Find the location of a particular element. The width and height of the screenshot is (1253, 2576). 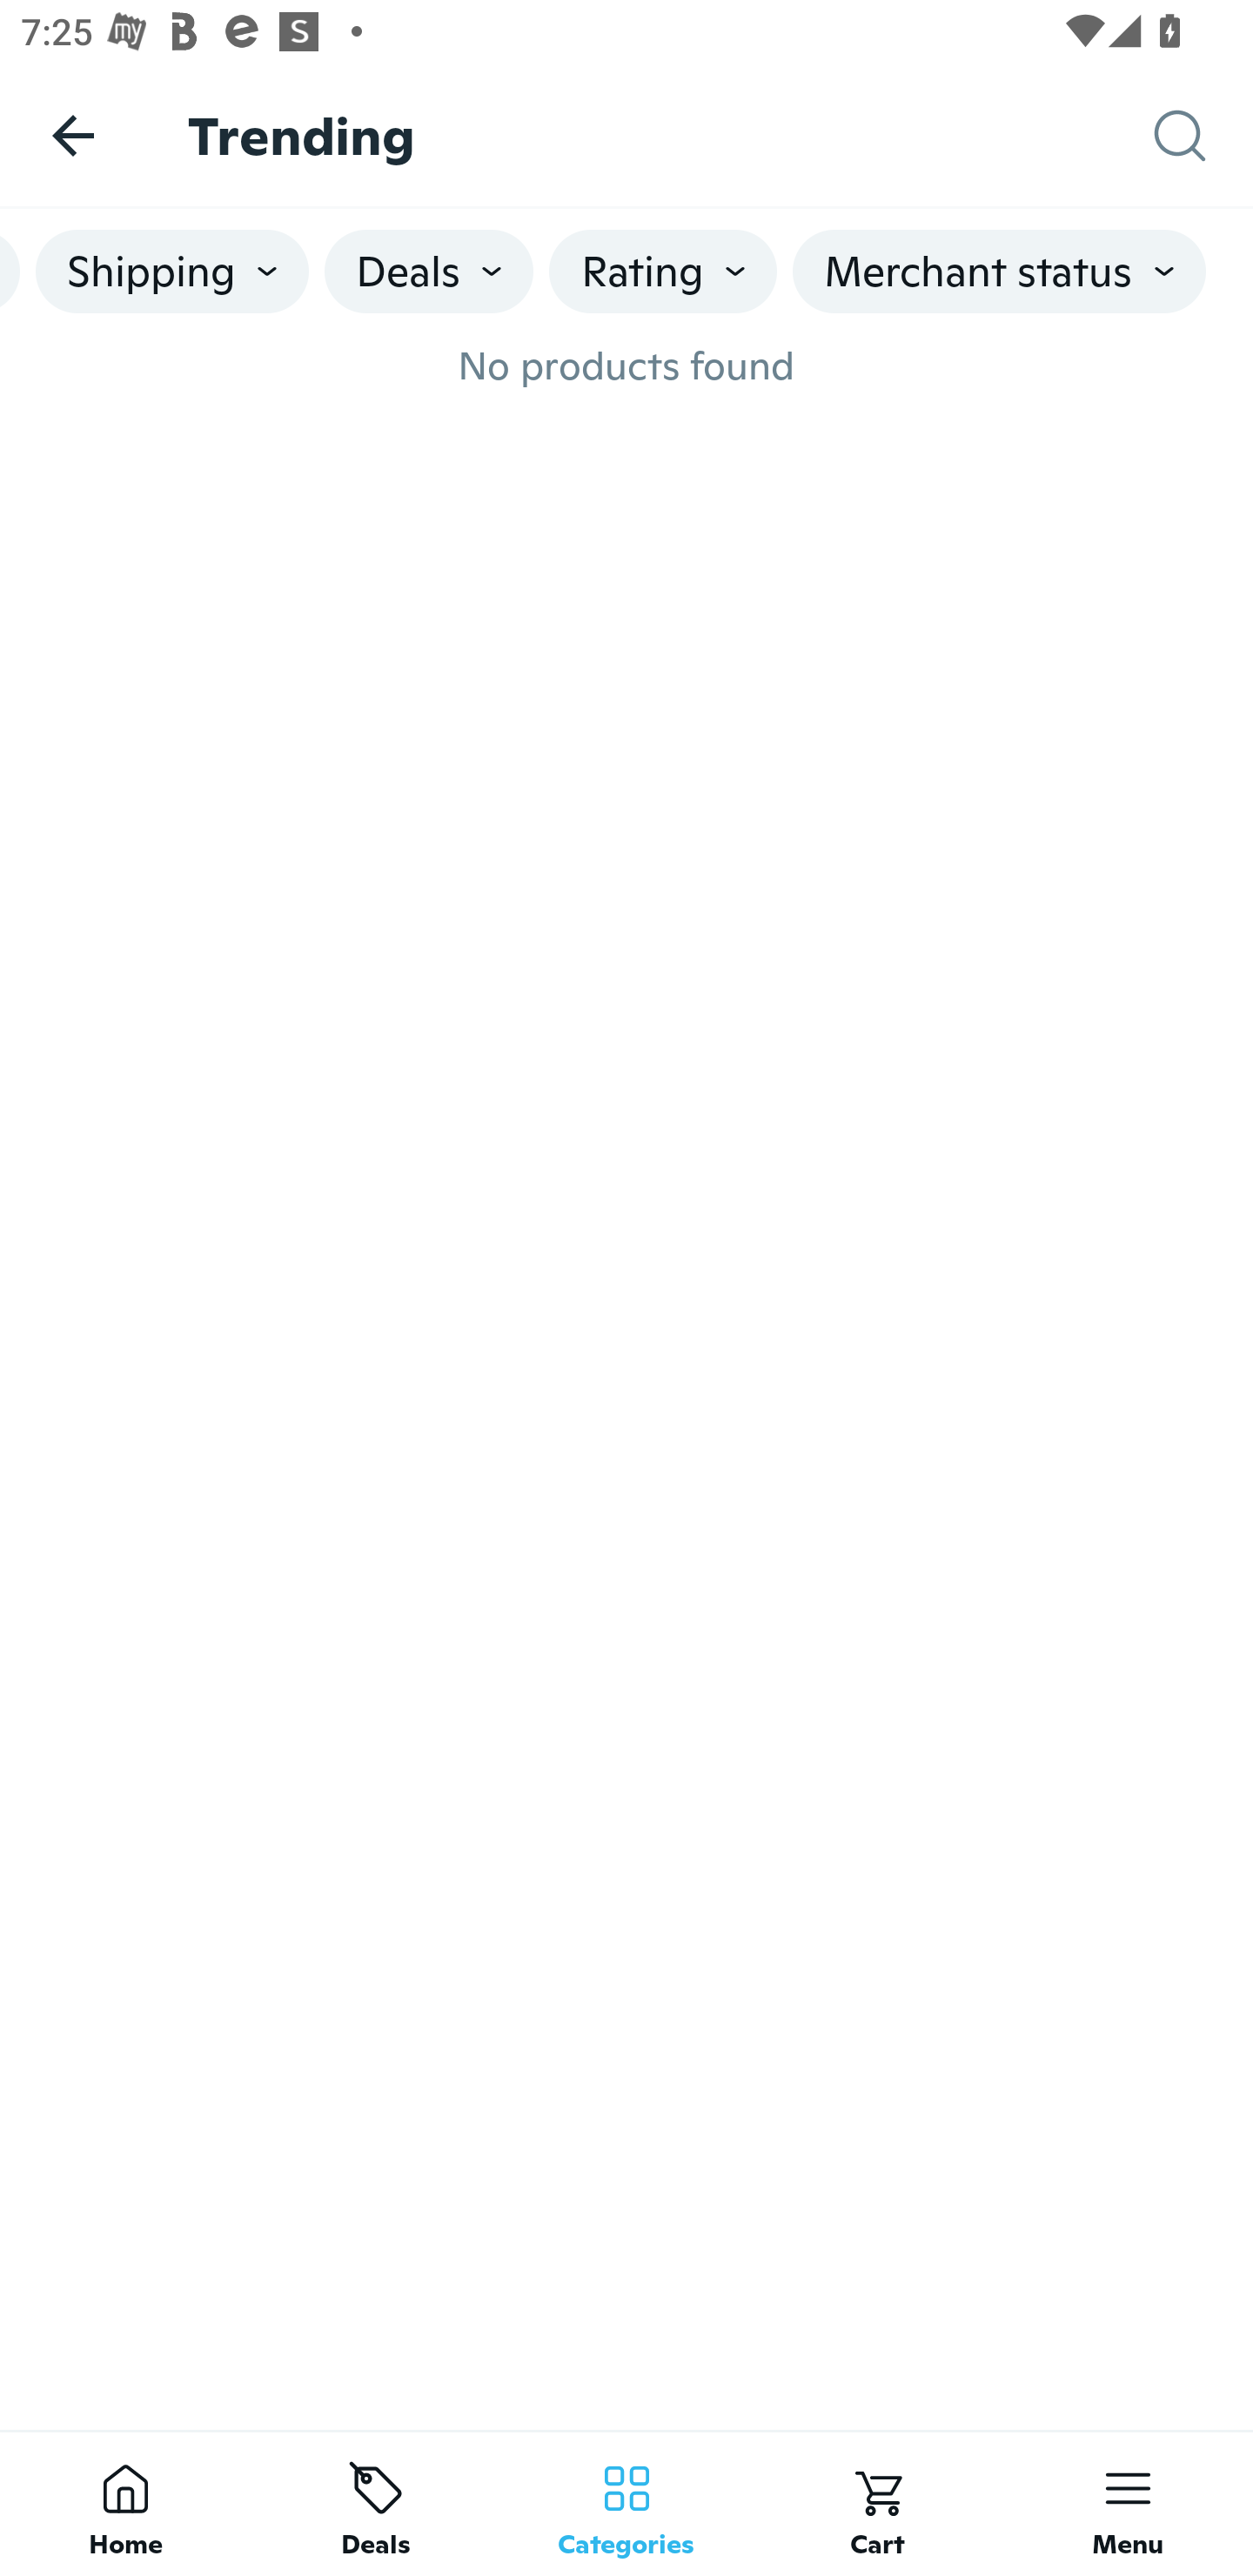

Merchant status is located at coordinates (999, 272).